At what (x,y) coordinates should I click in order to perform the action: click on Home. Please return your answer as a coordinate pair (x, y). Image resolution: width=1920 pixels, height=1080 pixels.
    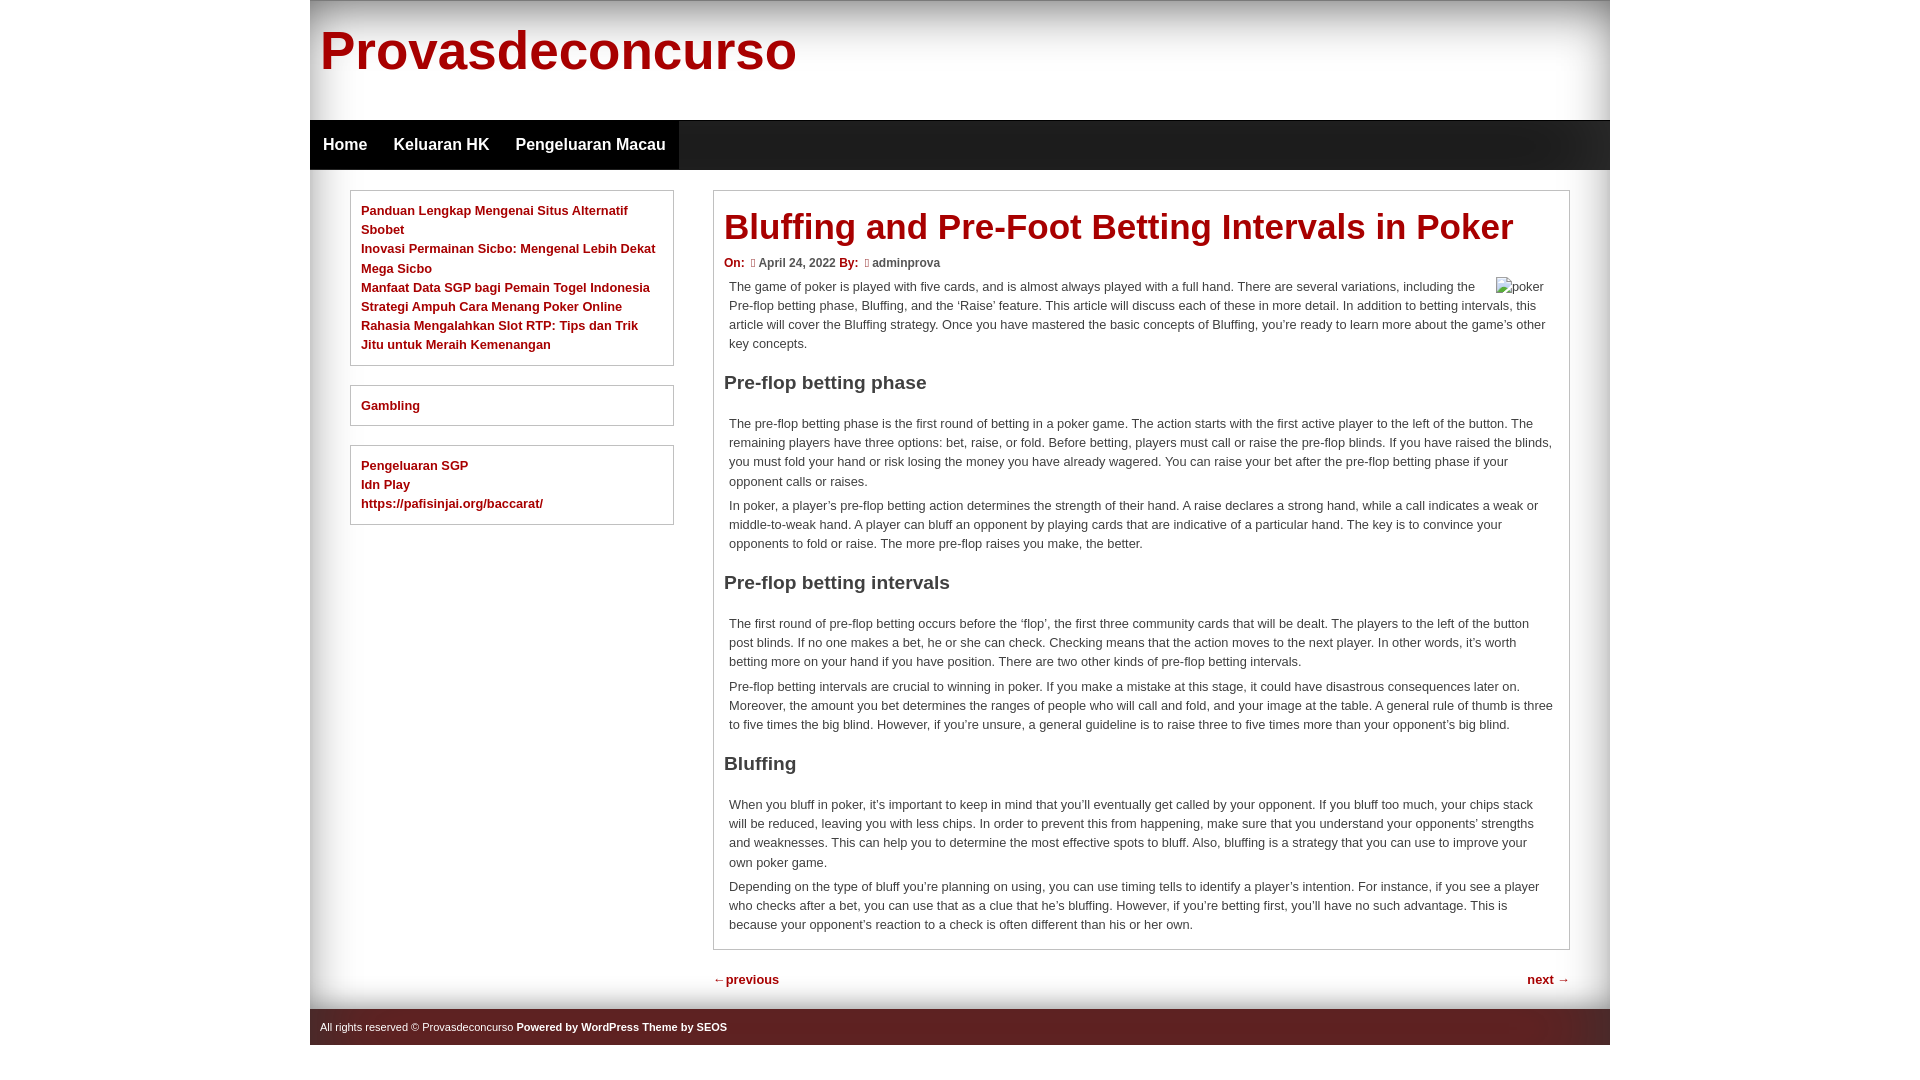
    Looking at the image, I should click on (344, 144).